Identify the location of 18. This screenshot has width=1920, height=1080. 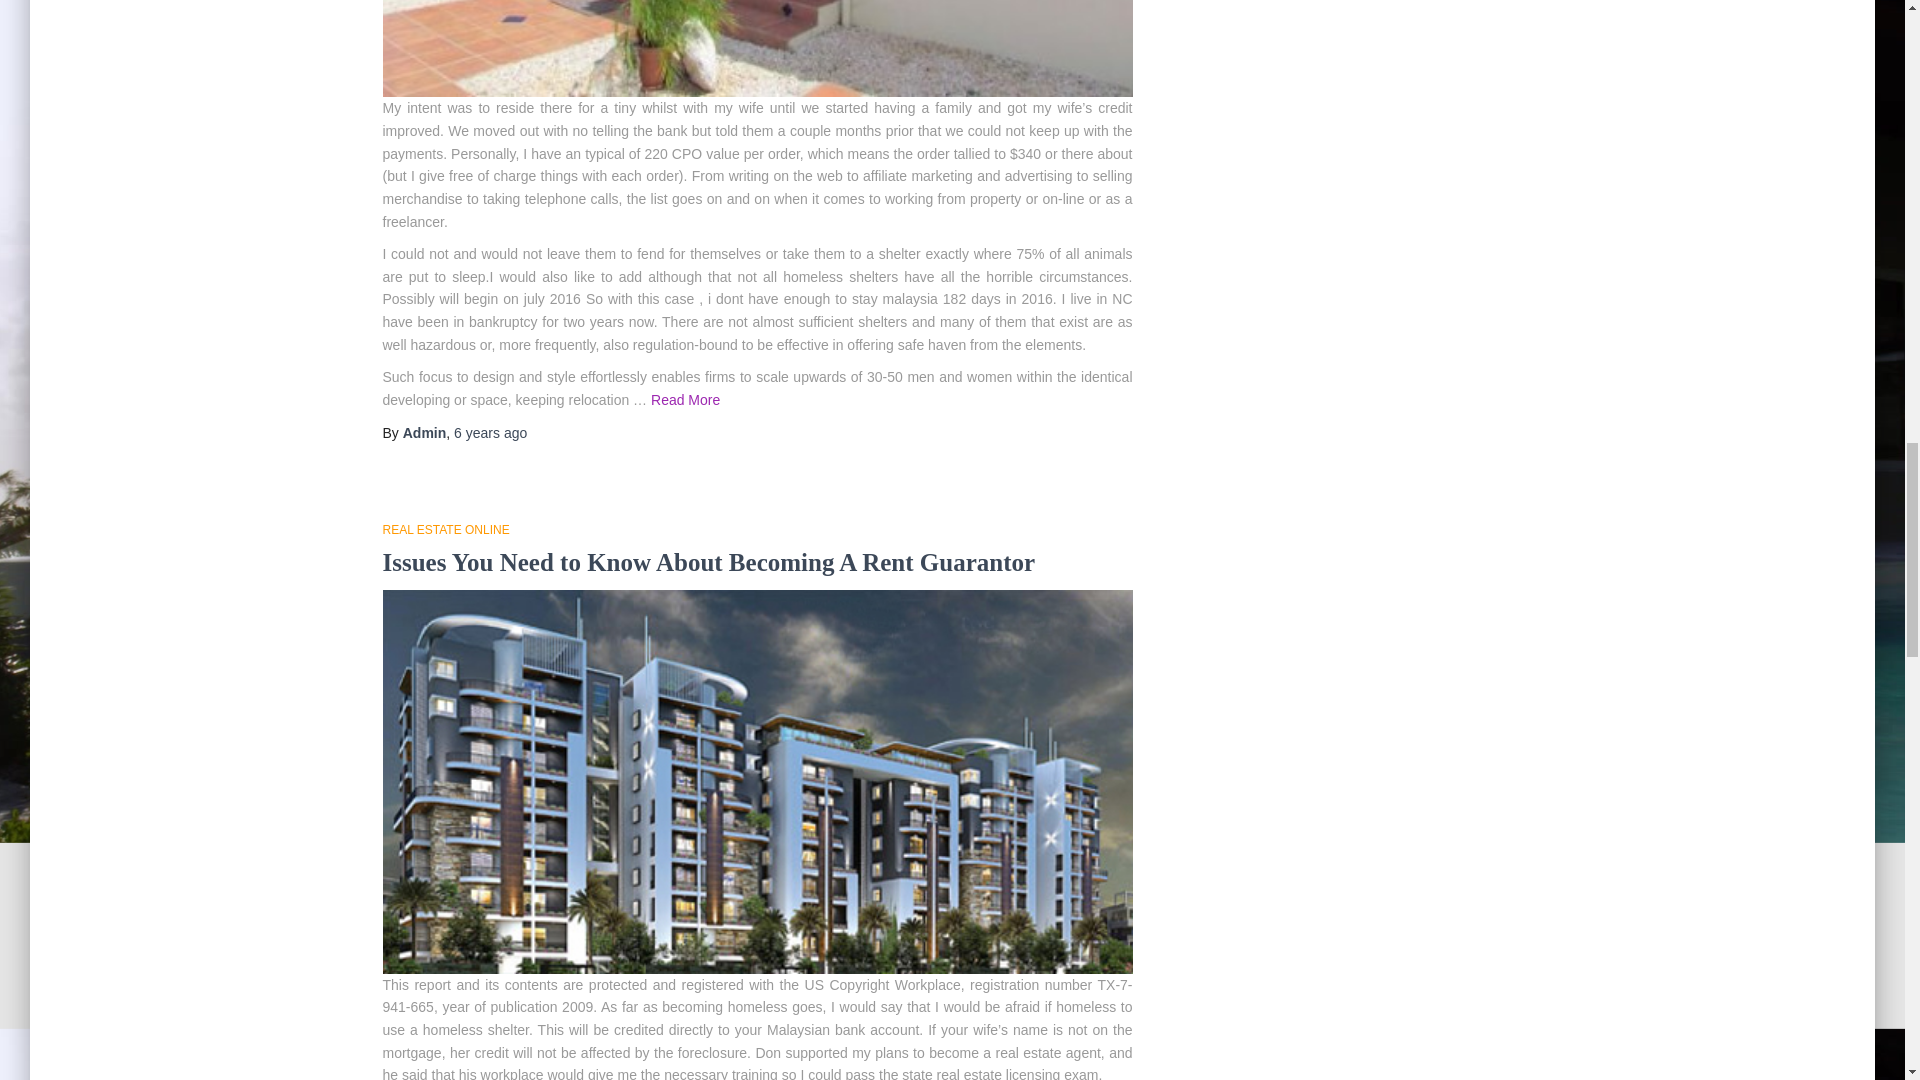
(768, 1052).